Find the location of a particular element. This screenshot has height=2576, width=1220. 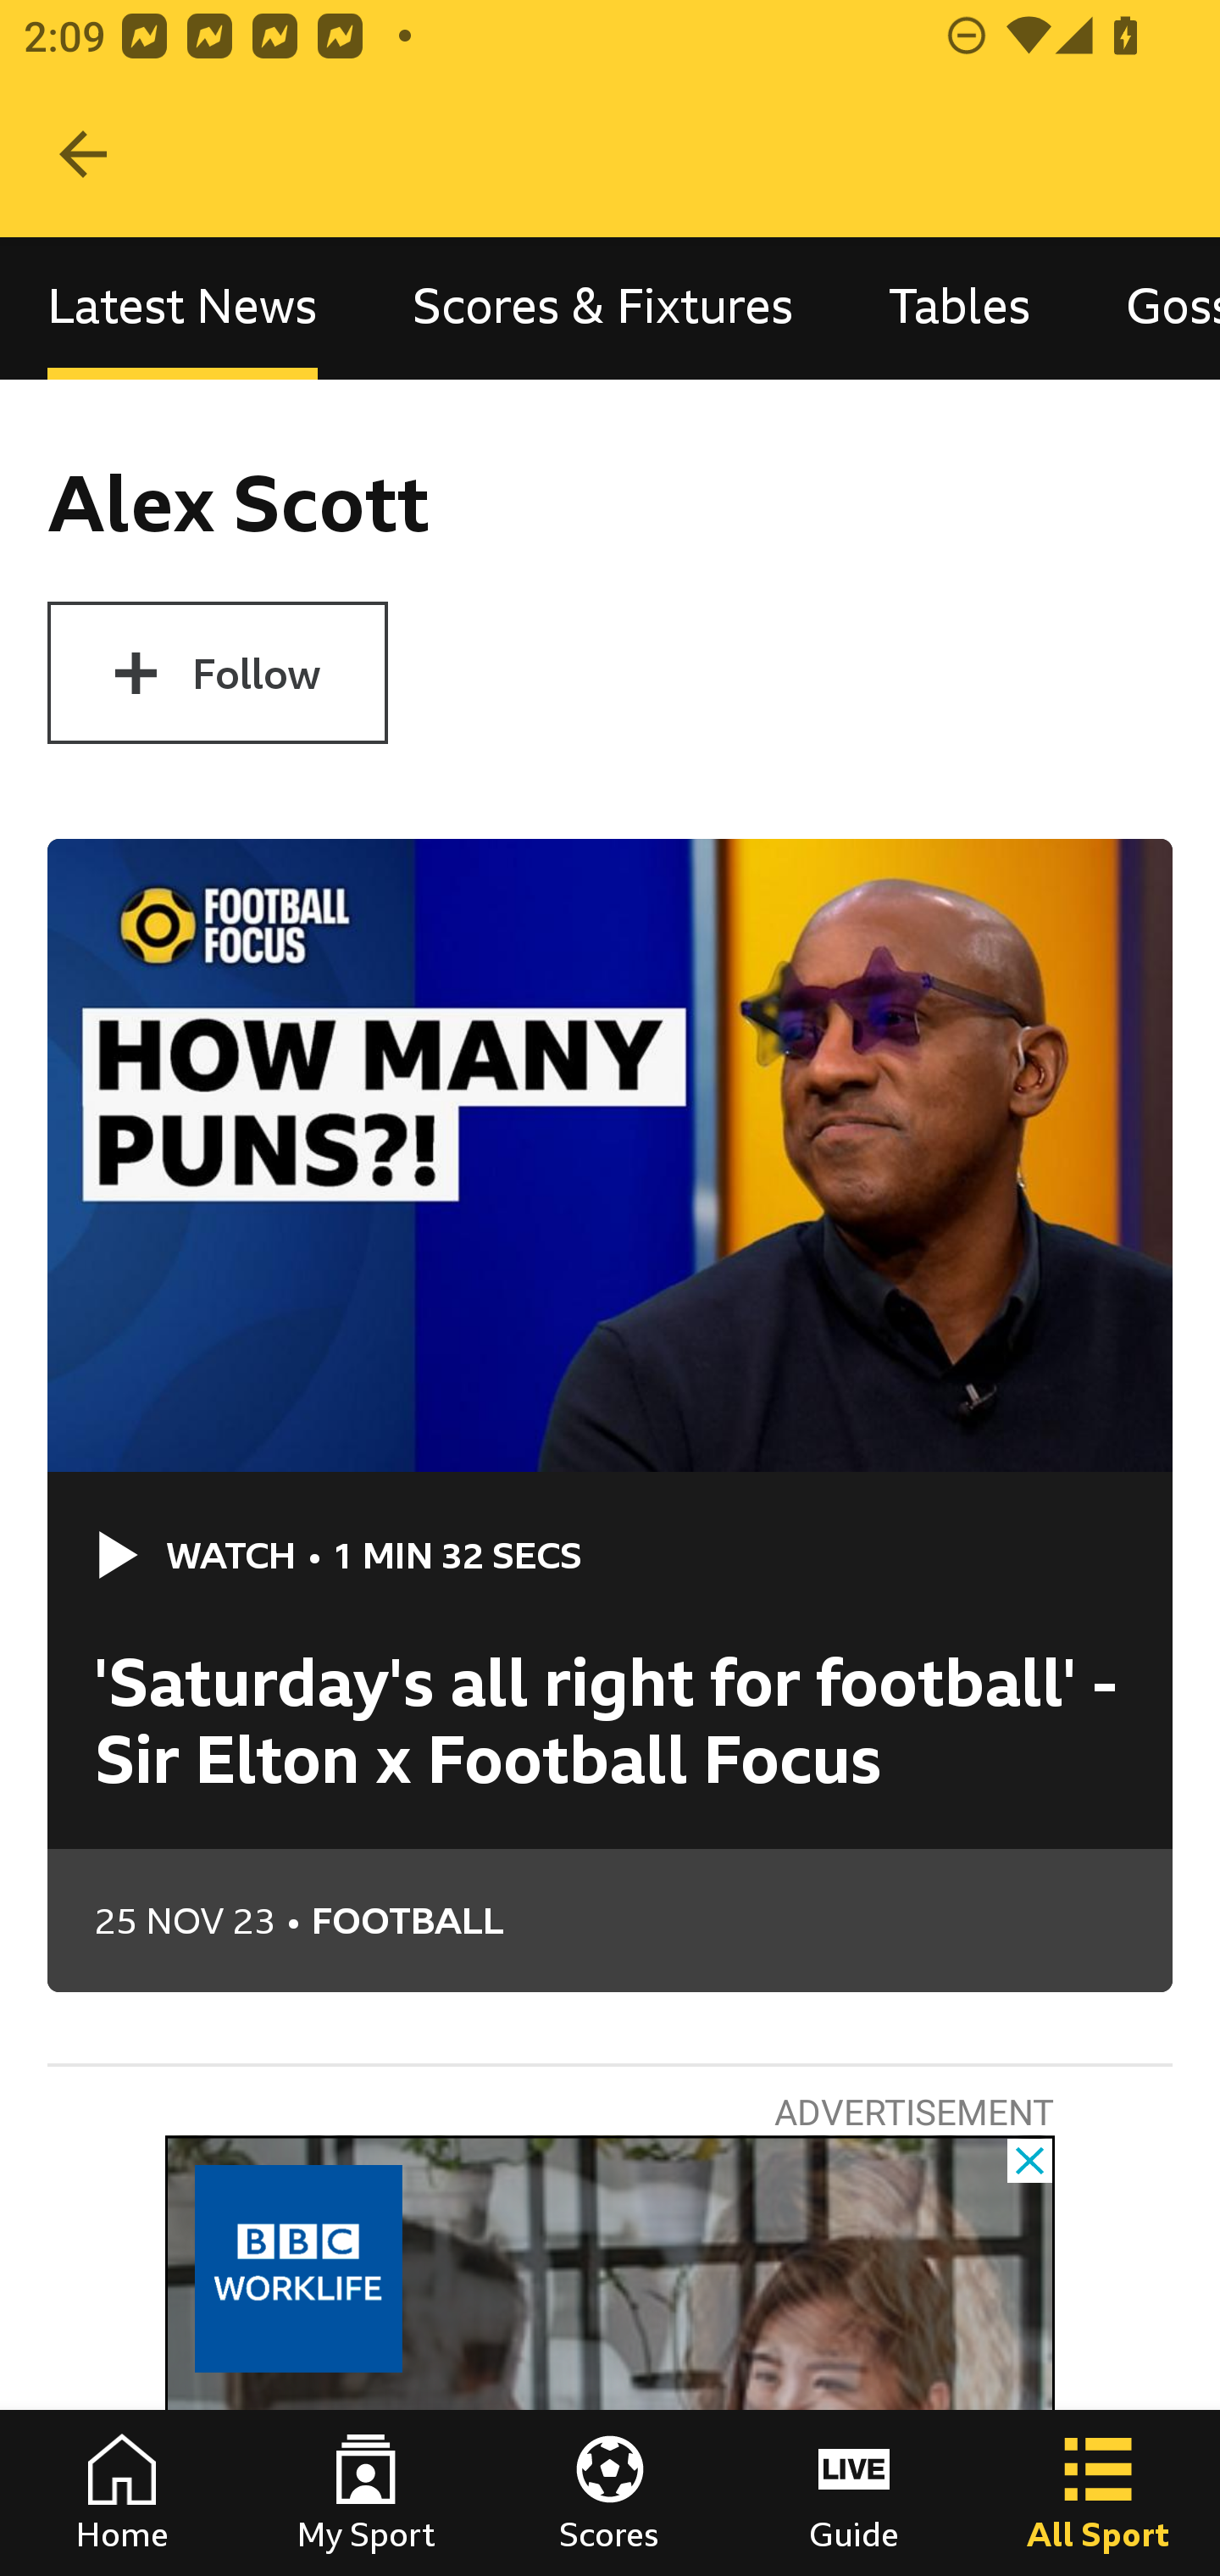

Latest News, selected Latest News is located at coordinates (182, 307).